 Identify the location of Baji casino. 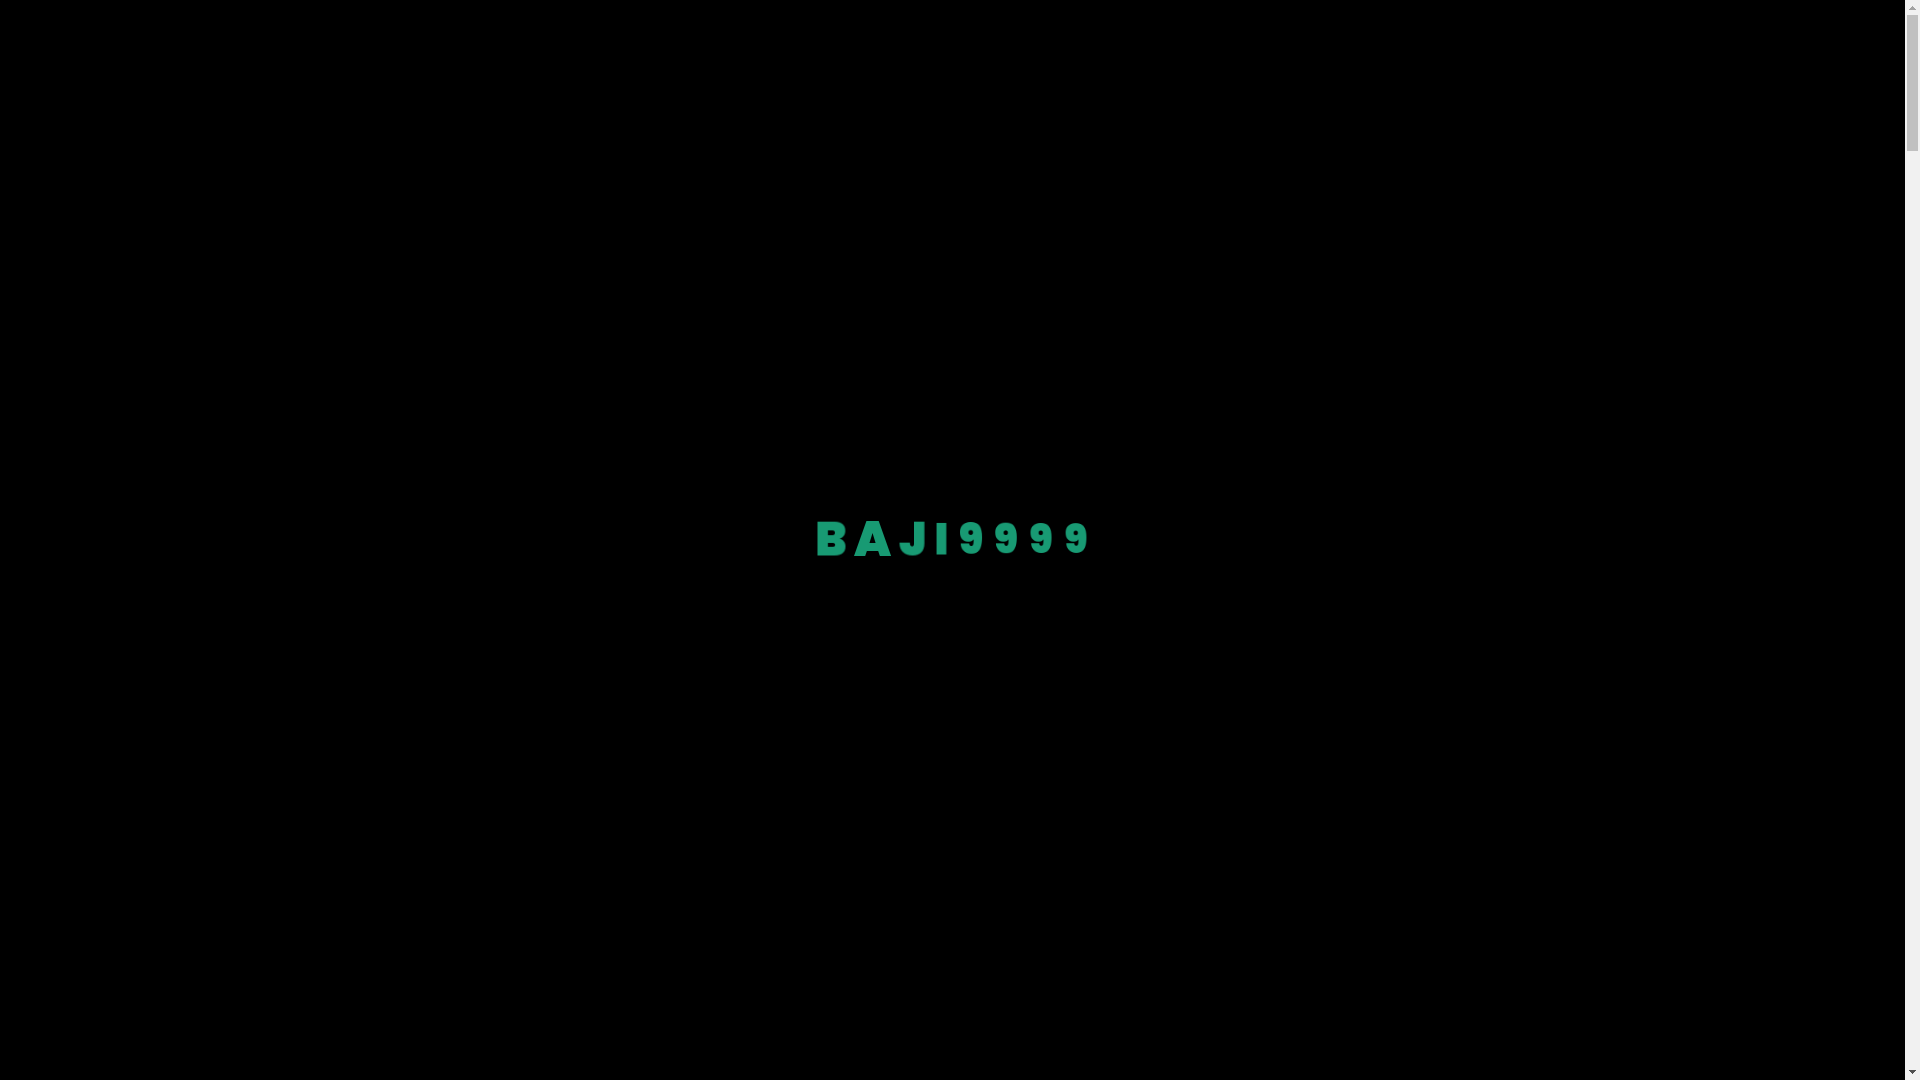
(742, 110).